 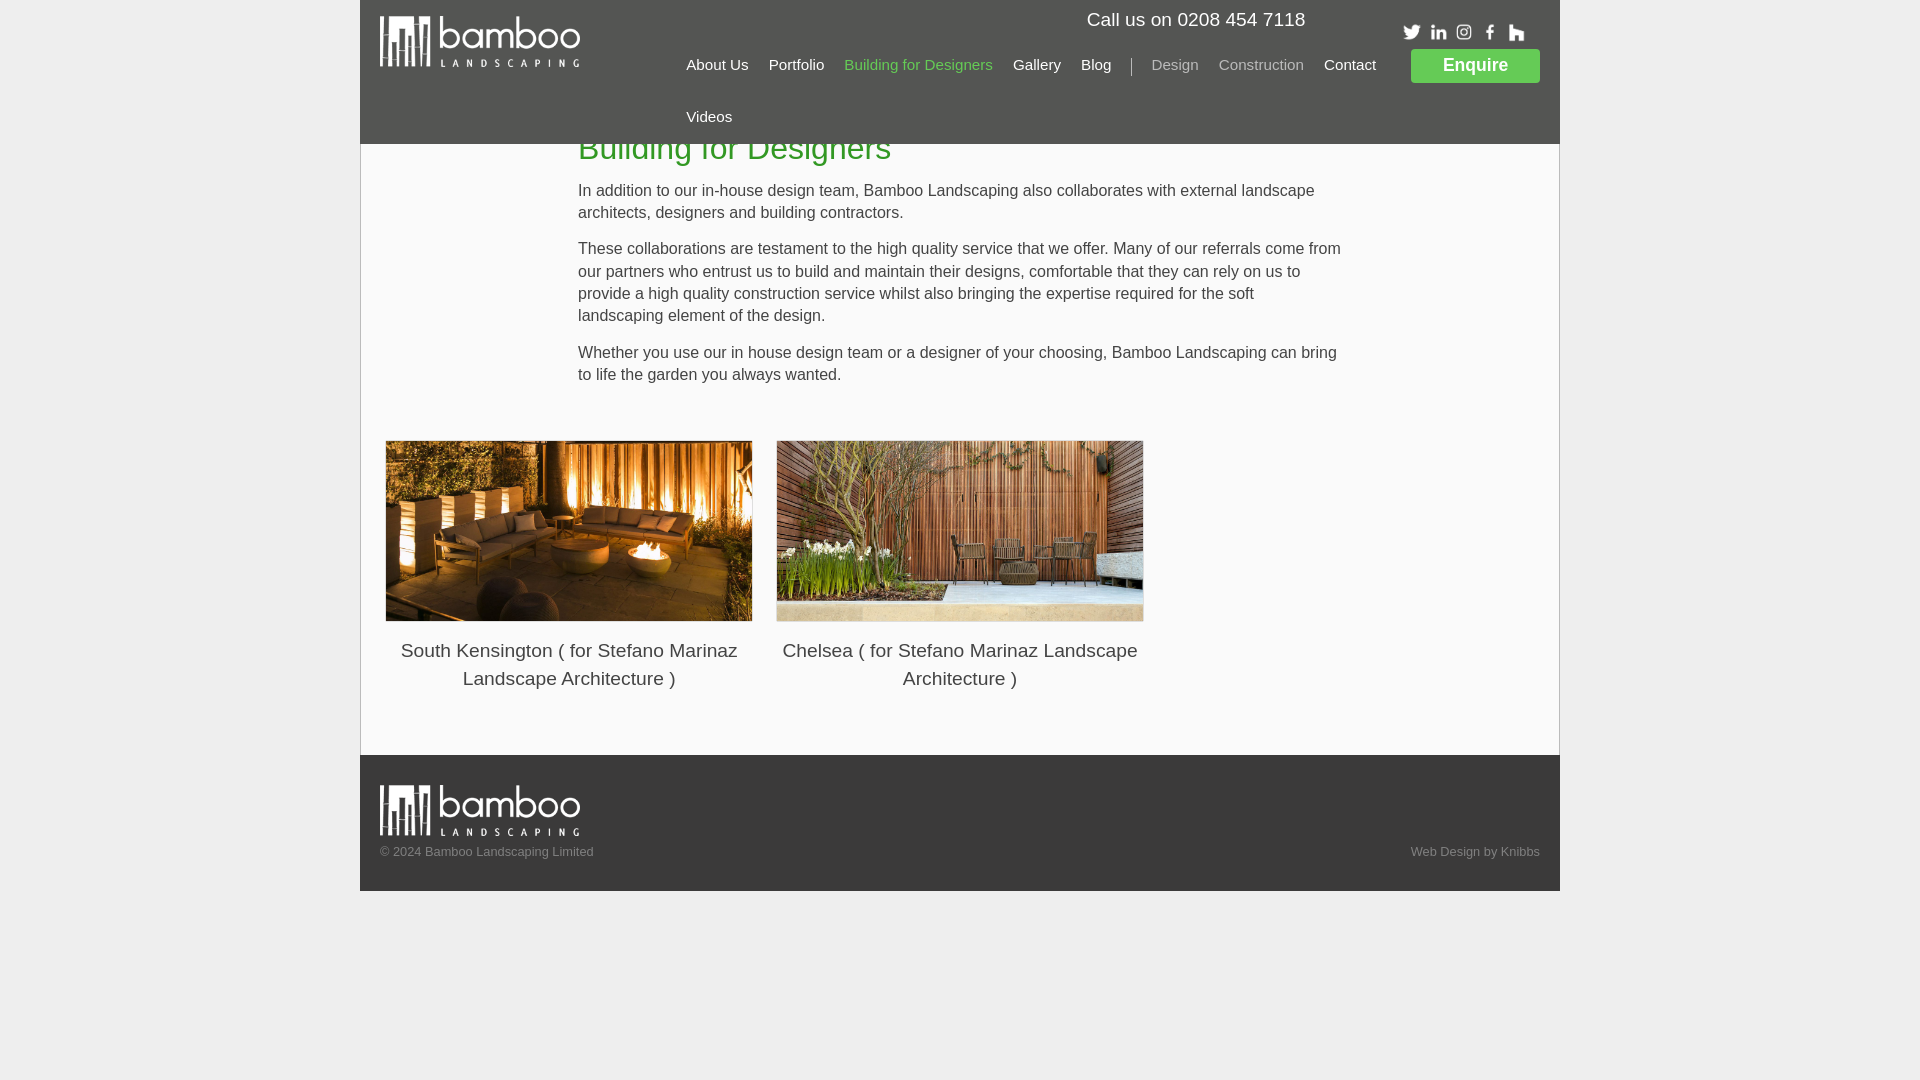 What do you see at coordinates (1438, 32) in the screenshot?
I see `LinkedIn logo` at bounding box center [1438, 32].